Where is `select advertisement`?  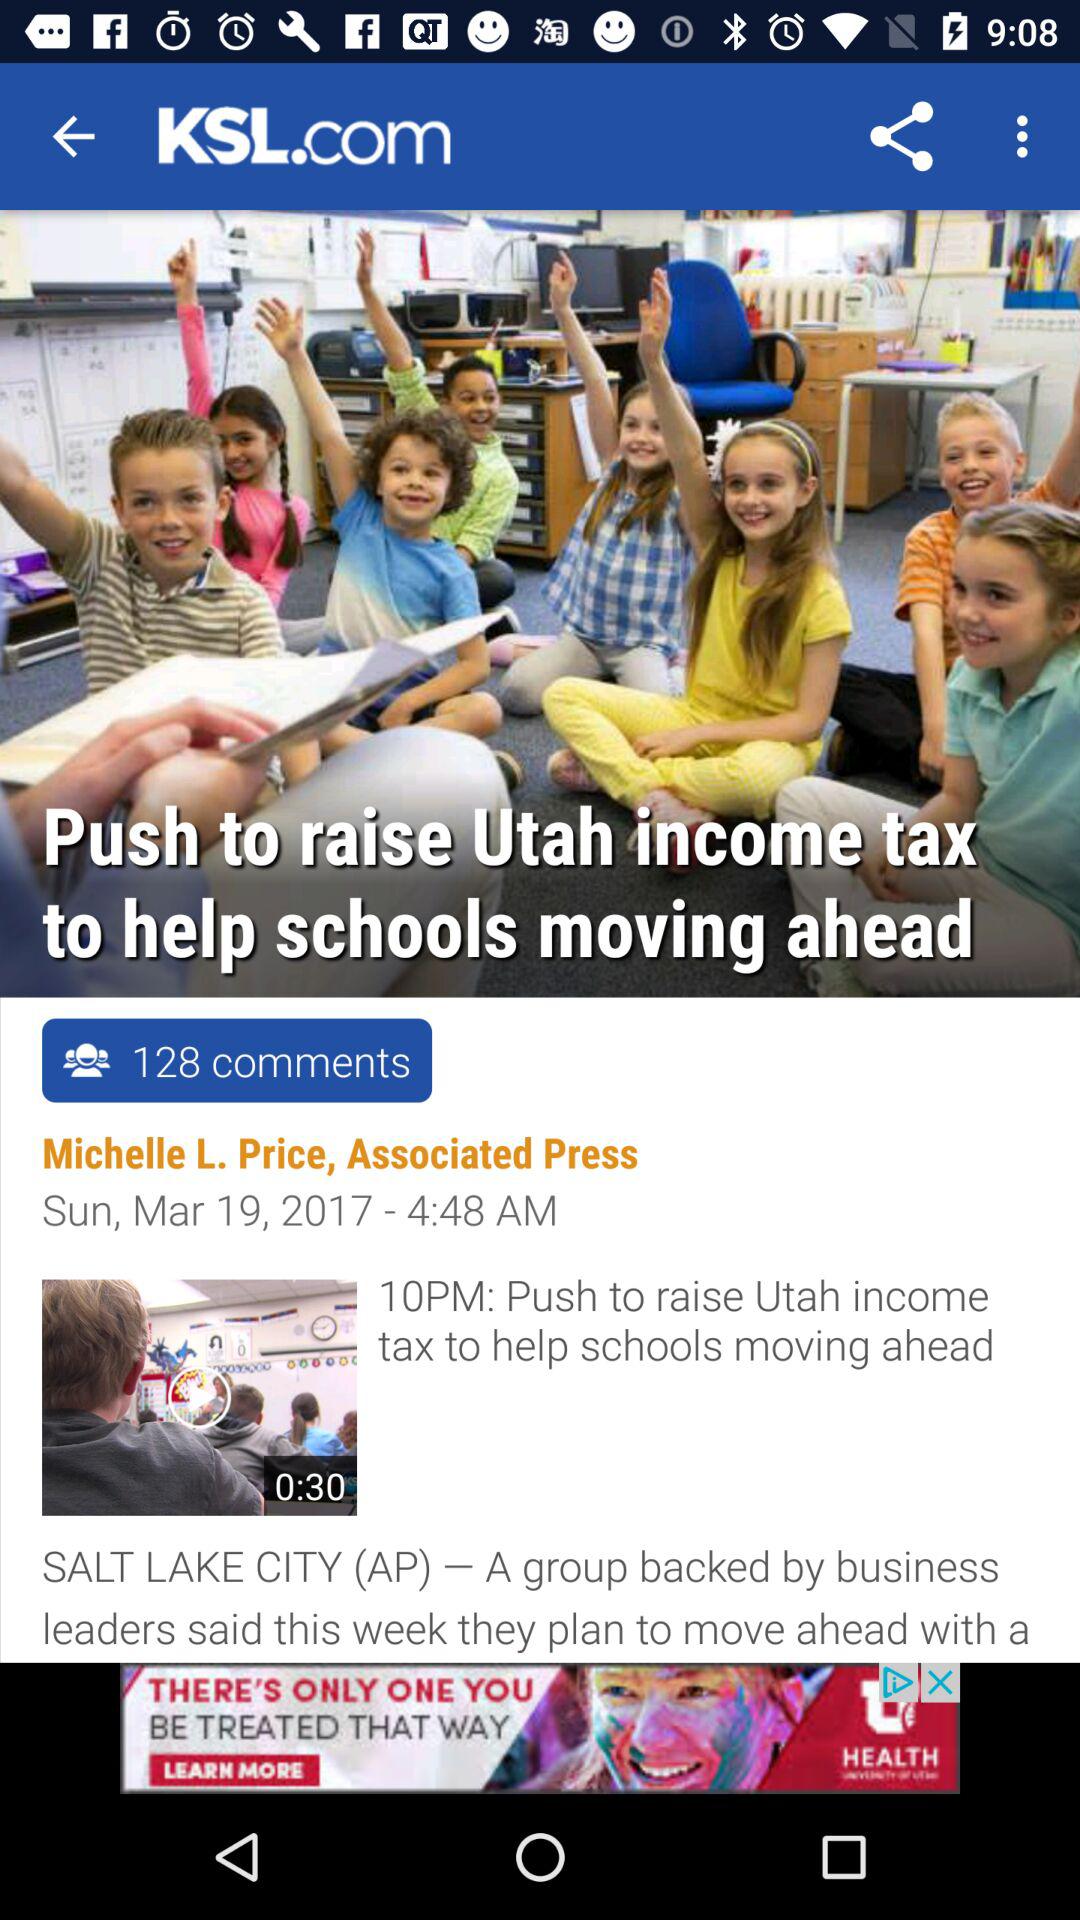
select advertisement is located at coordinates (540, 1728).